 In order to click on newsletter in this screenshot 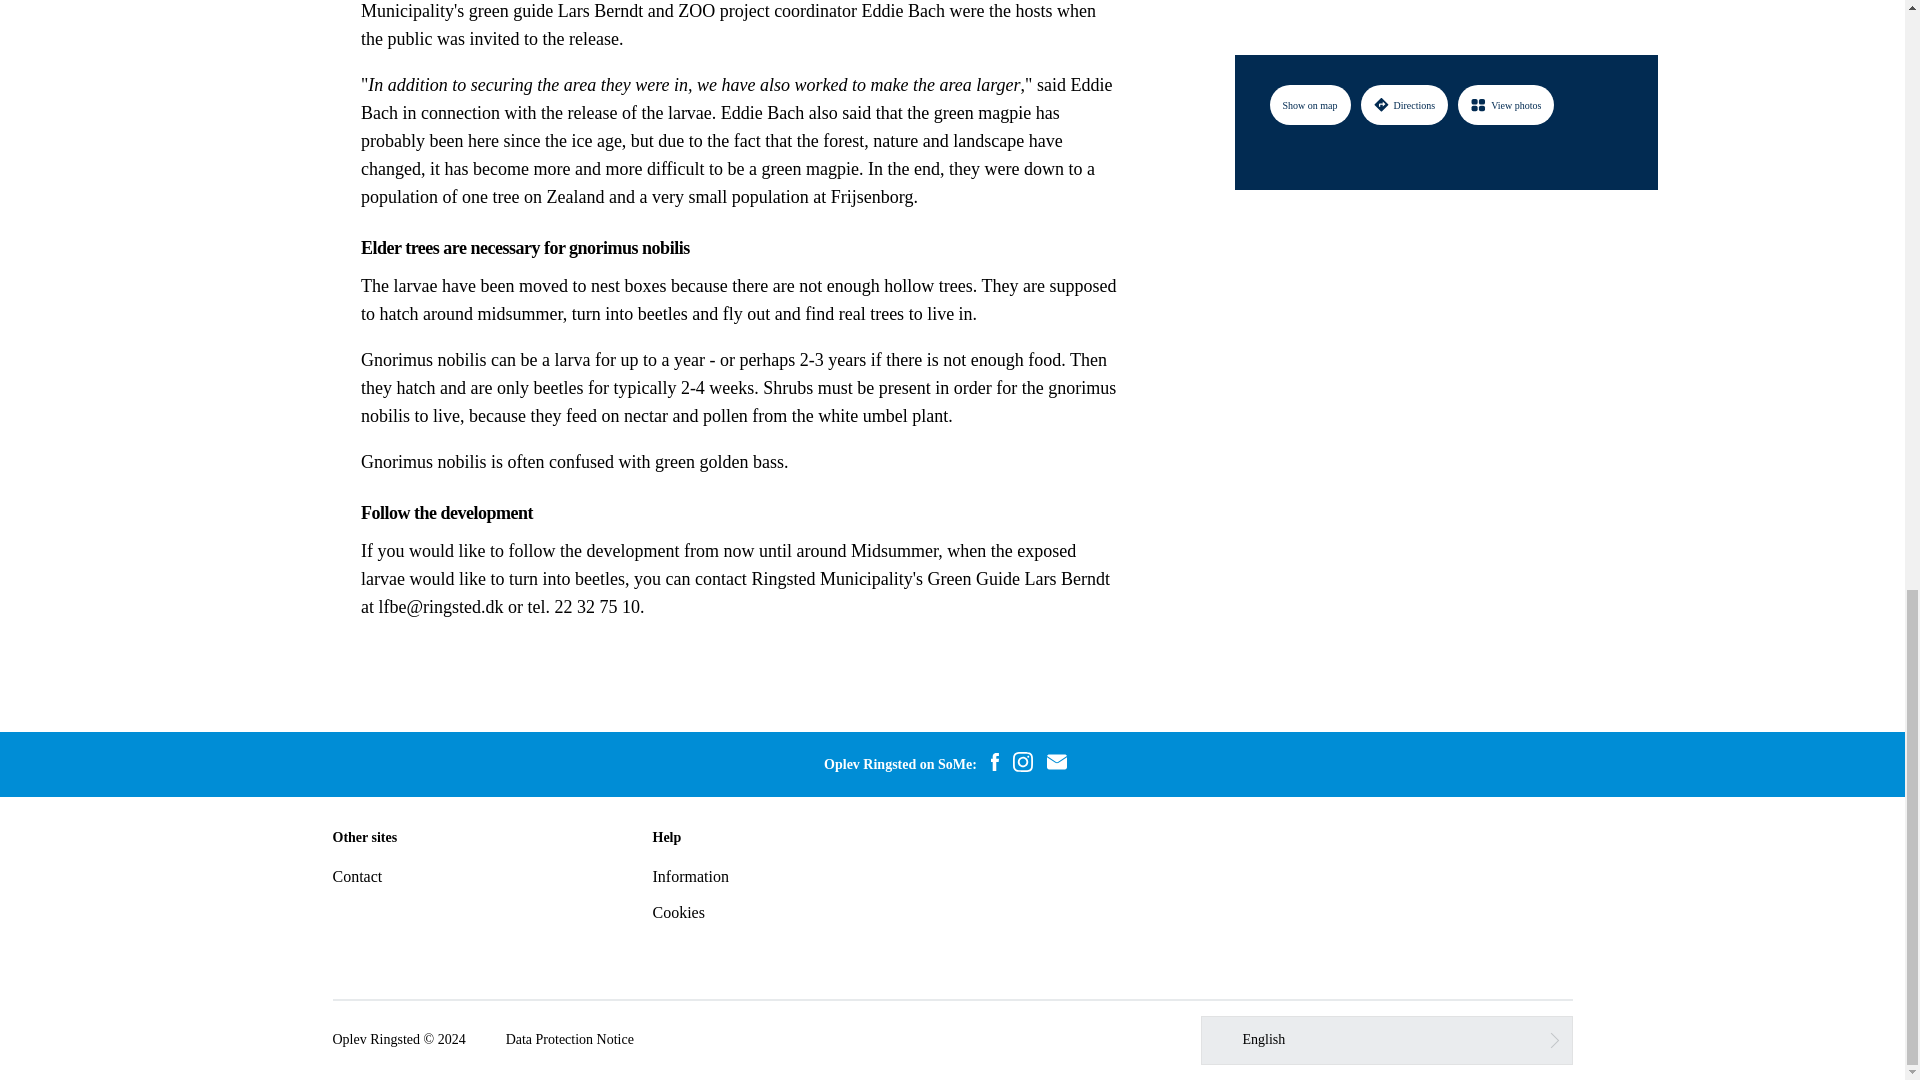, I will do `click(1056, 764)`.